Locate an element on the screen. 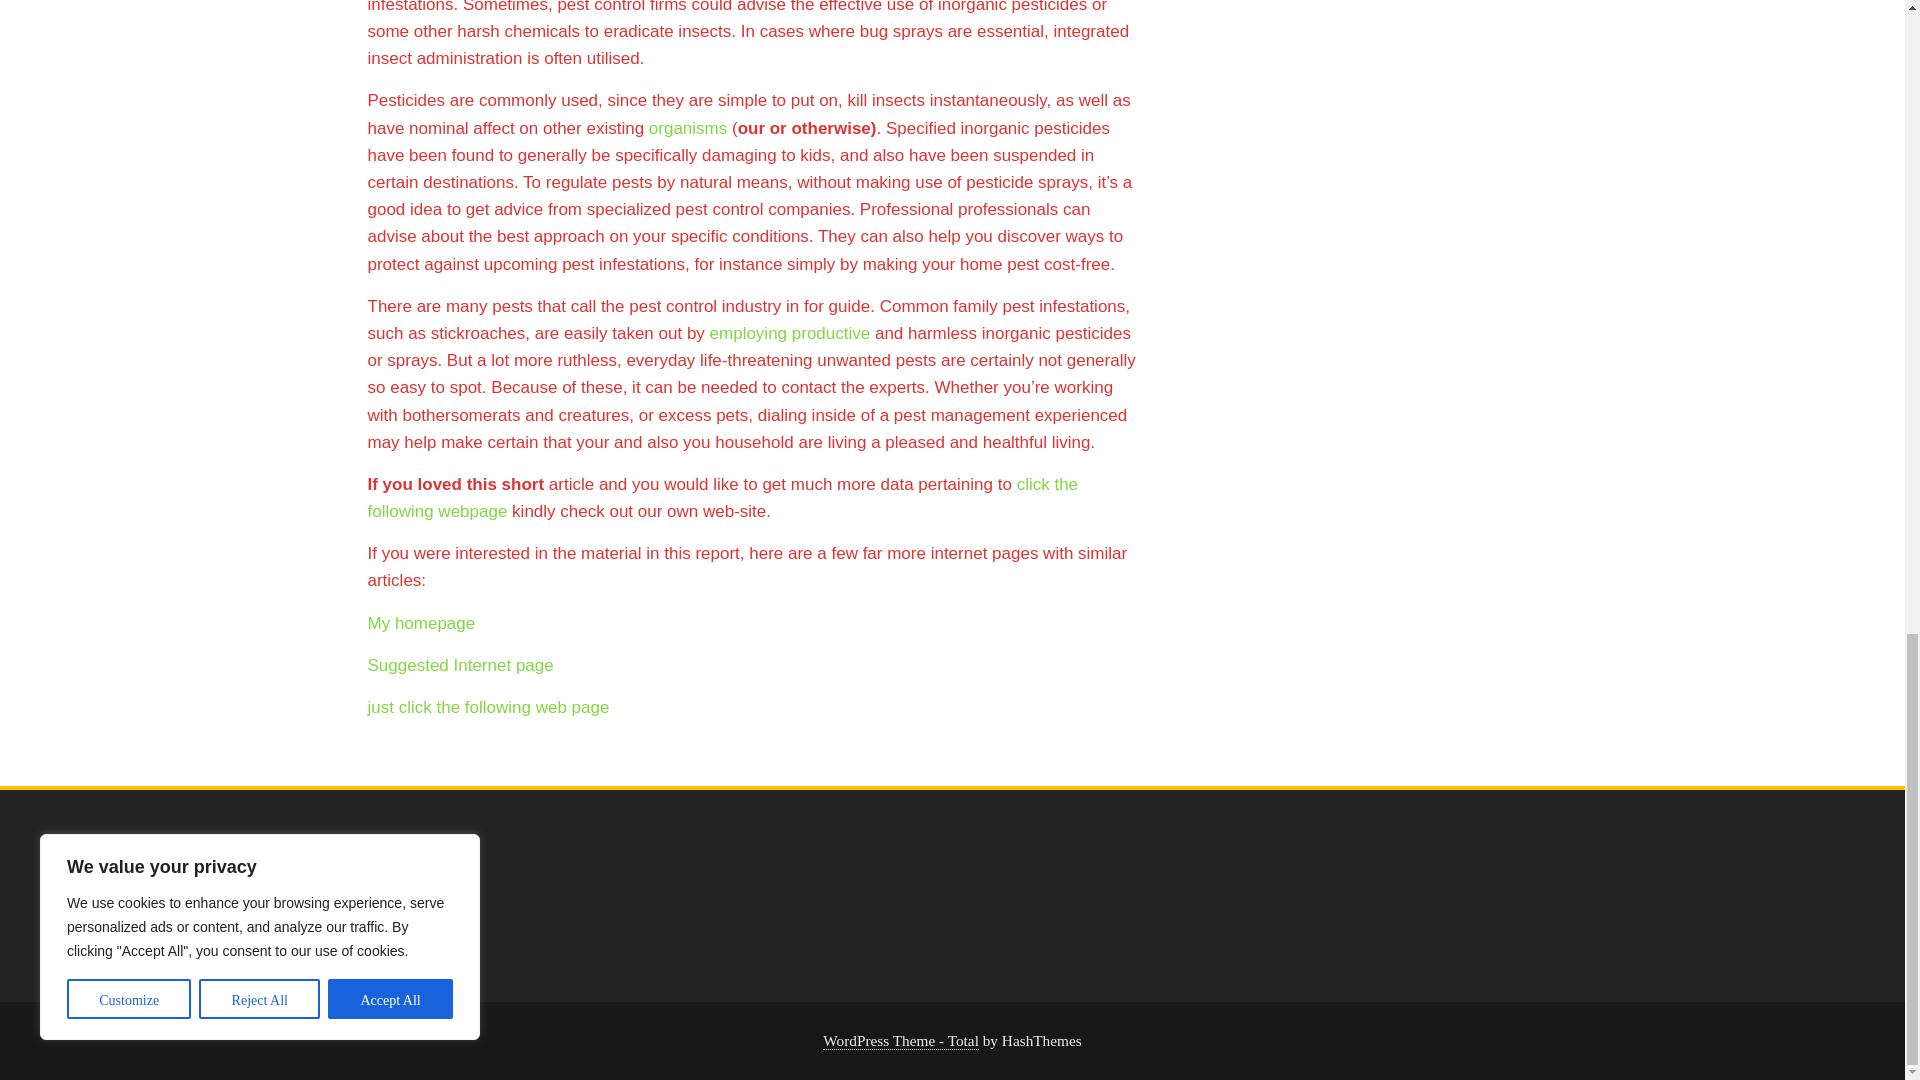 This screenshot has height=1080, width=1920. employing productive is located at coordinates (790, 334).